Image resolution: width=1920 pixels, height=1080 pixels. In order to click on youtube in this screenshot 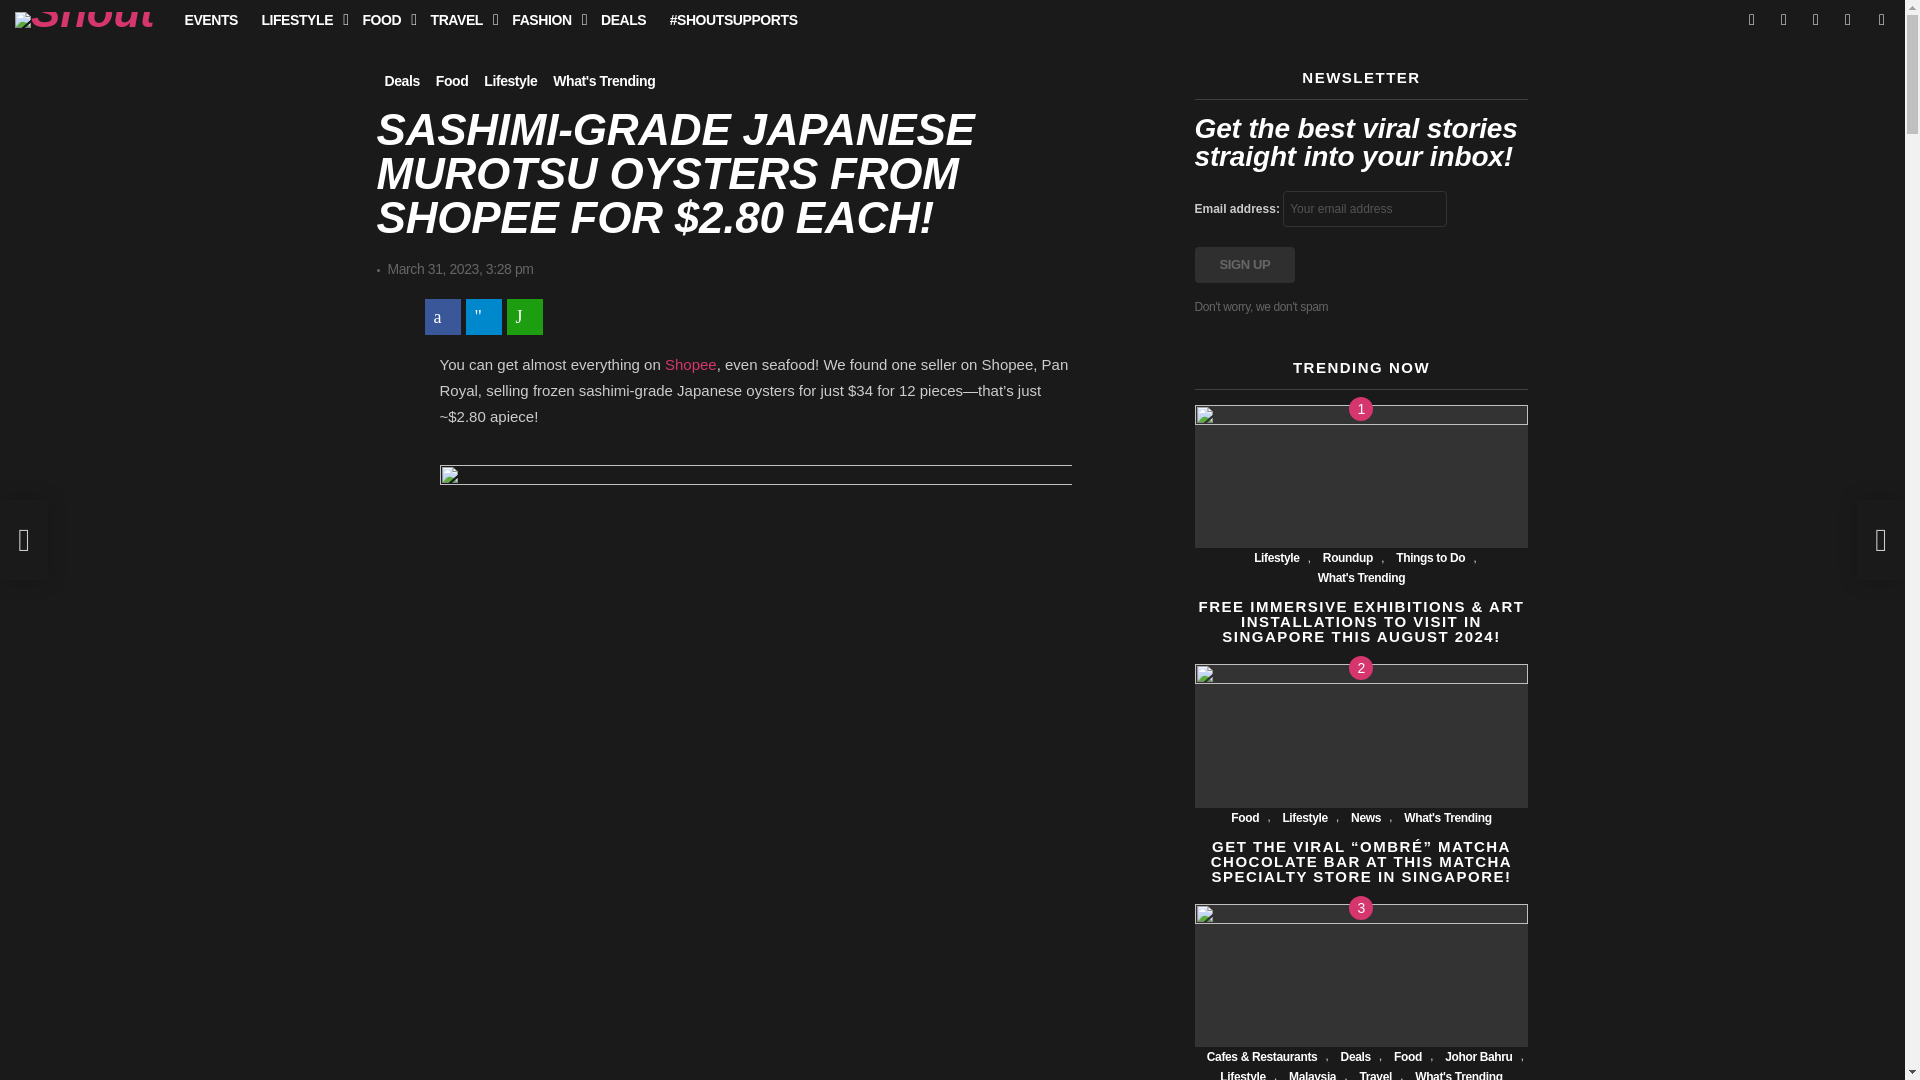, I will do `click(1848, 20)`.